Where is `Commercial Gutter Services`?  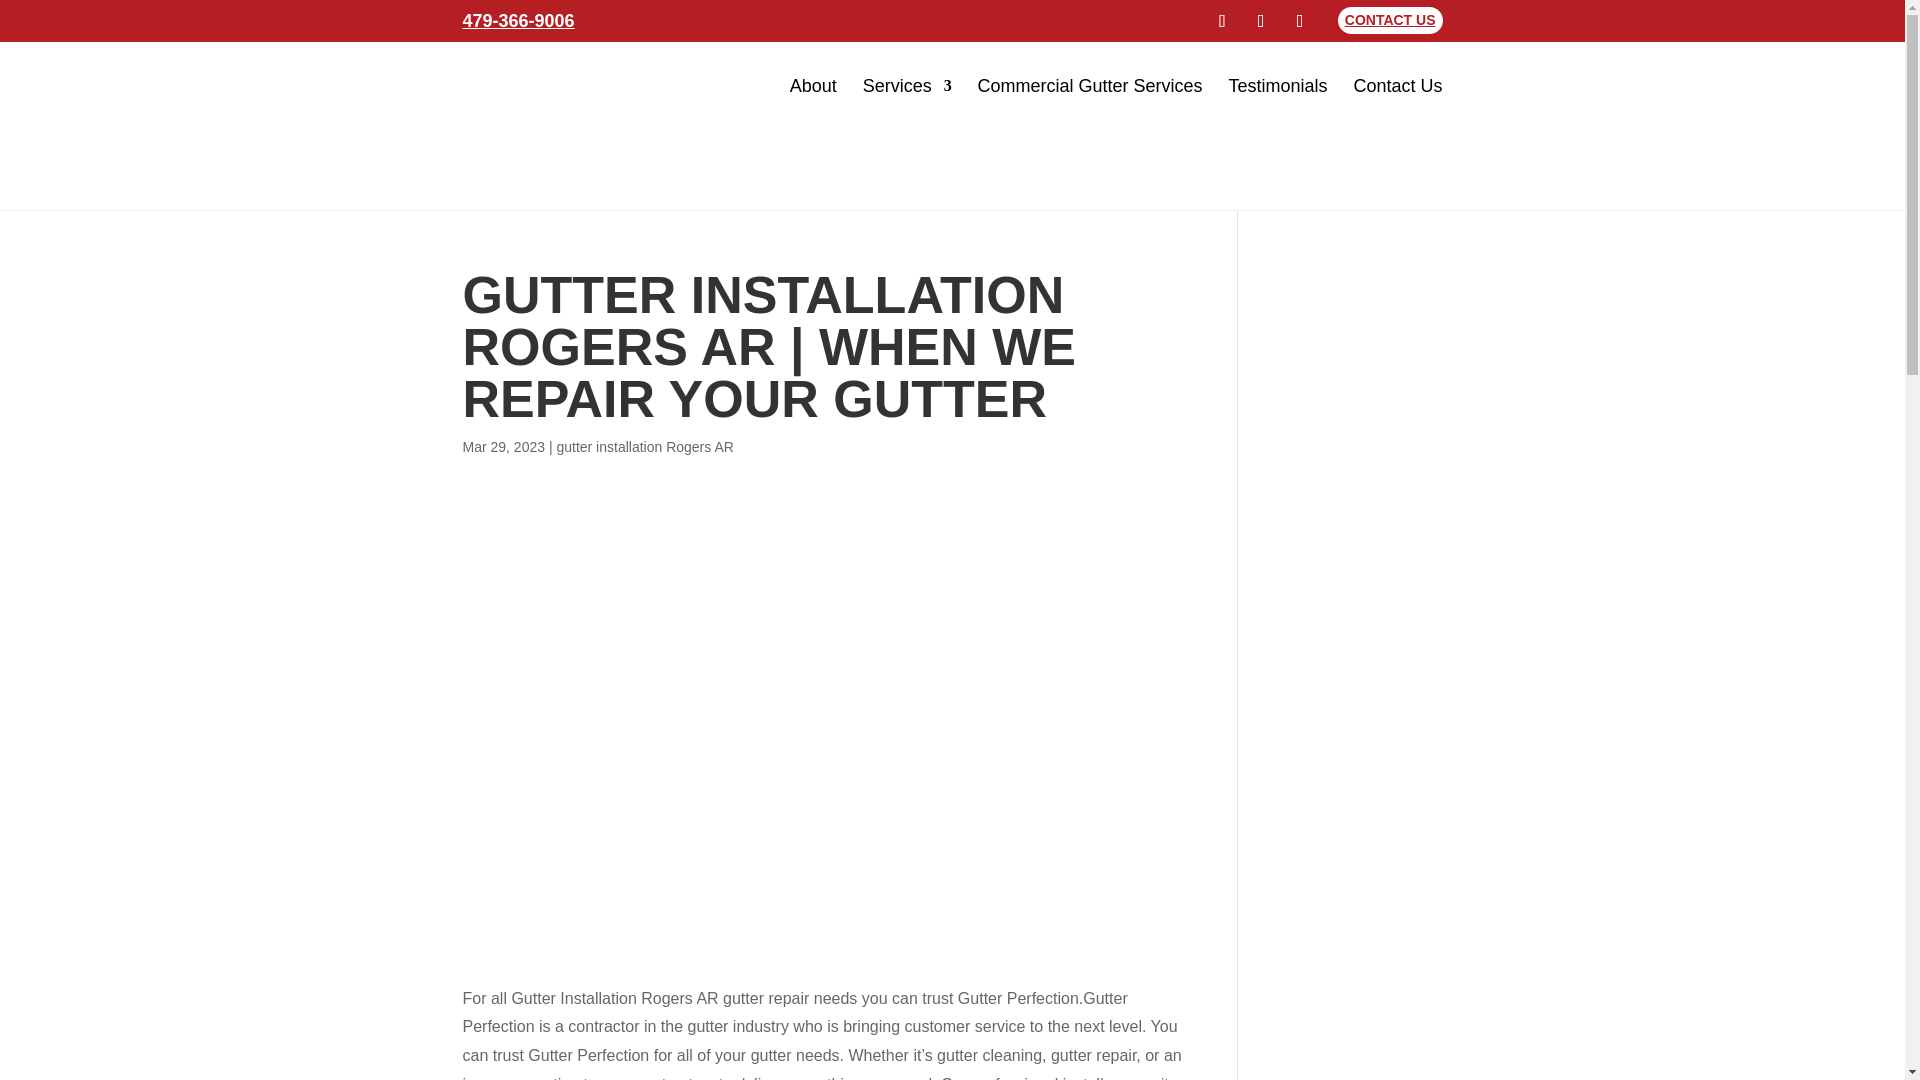 Commercial Gutter Services is located at coordinates (1090, 85).